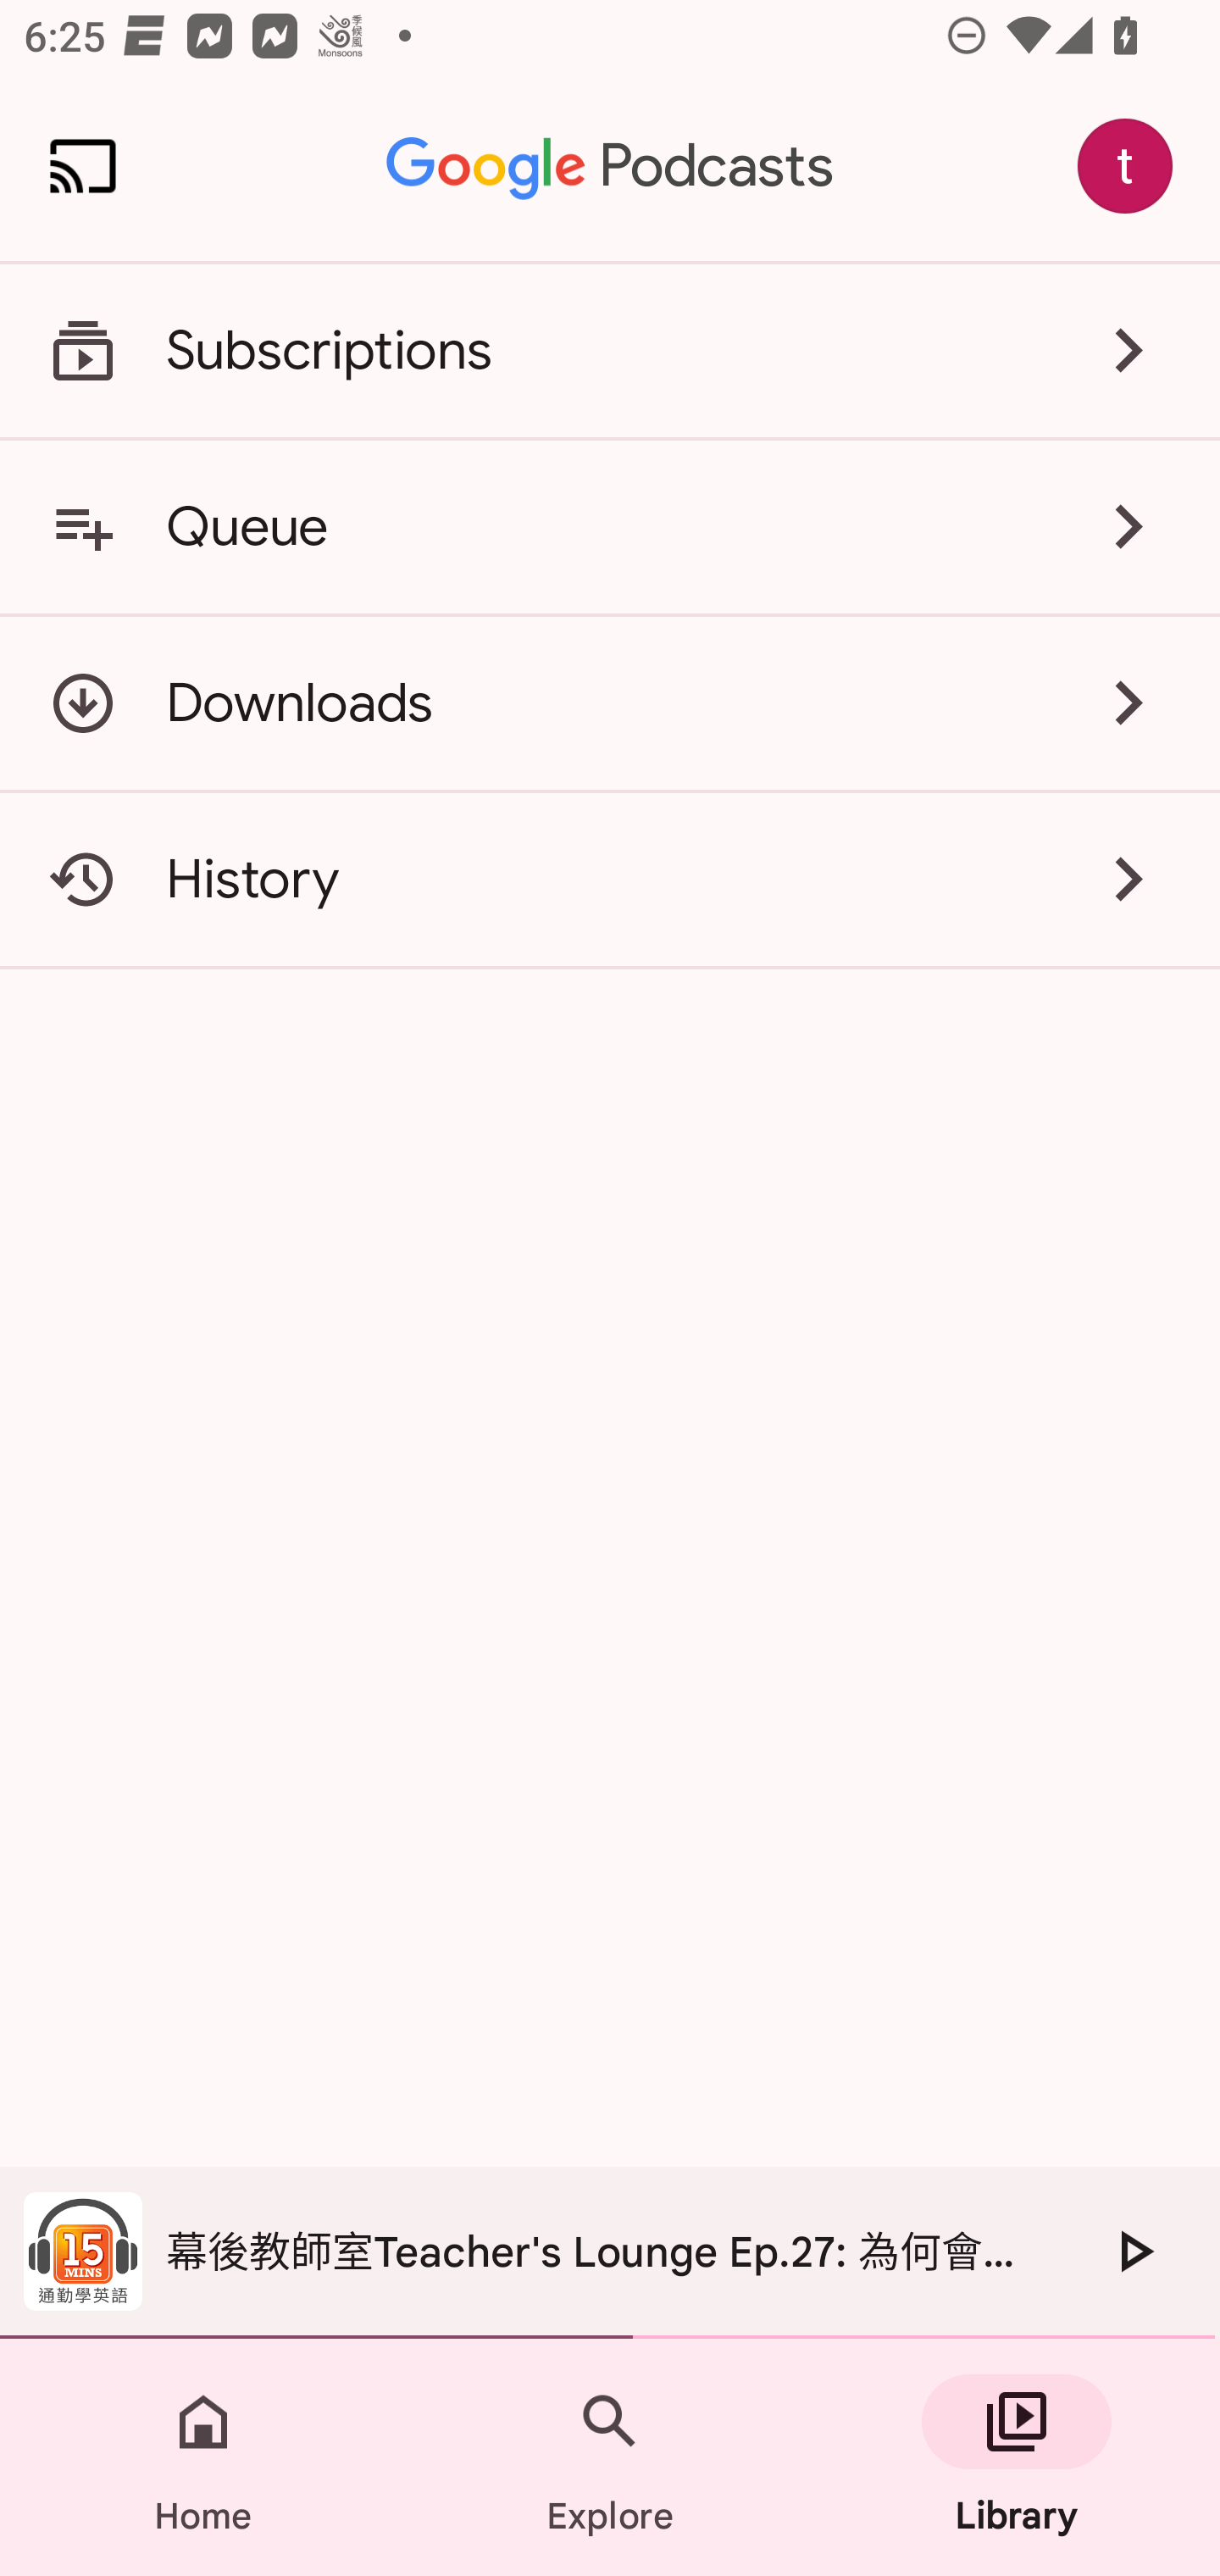 This screenshot has width=1220, height=2576. What do you see at coordinates (610, 880) in the screenshot?
I see `History` at bounding box center [610, 880].